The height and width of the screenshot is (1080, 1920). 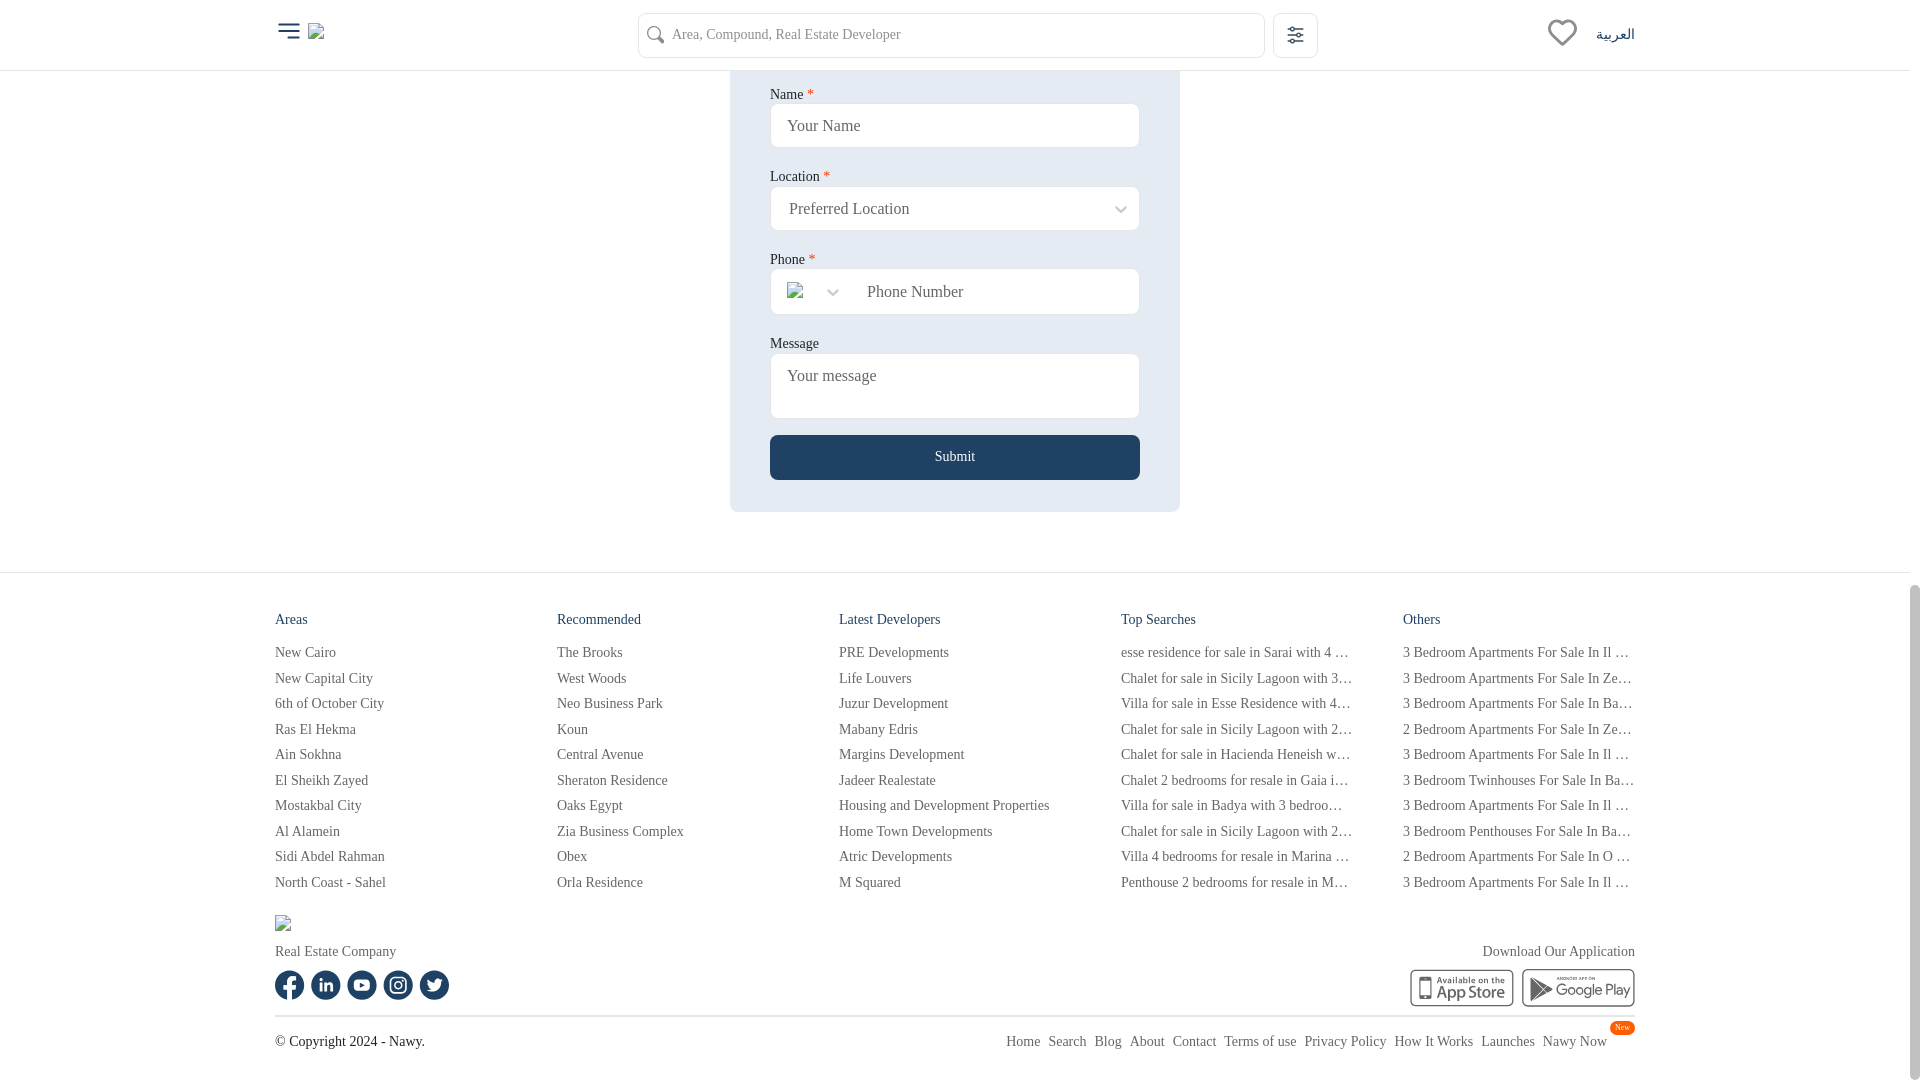 I want to click on North Coast - Sahel, so click(x=390, y=882).